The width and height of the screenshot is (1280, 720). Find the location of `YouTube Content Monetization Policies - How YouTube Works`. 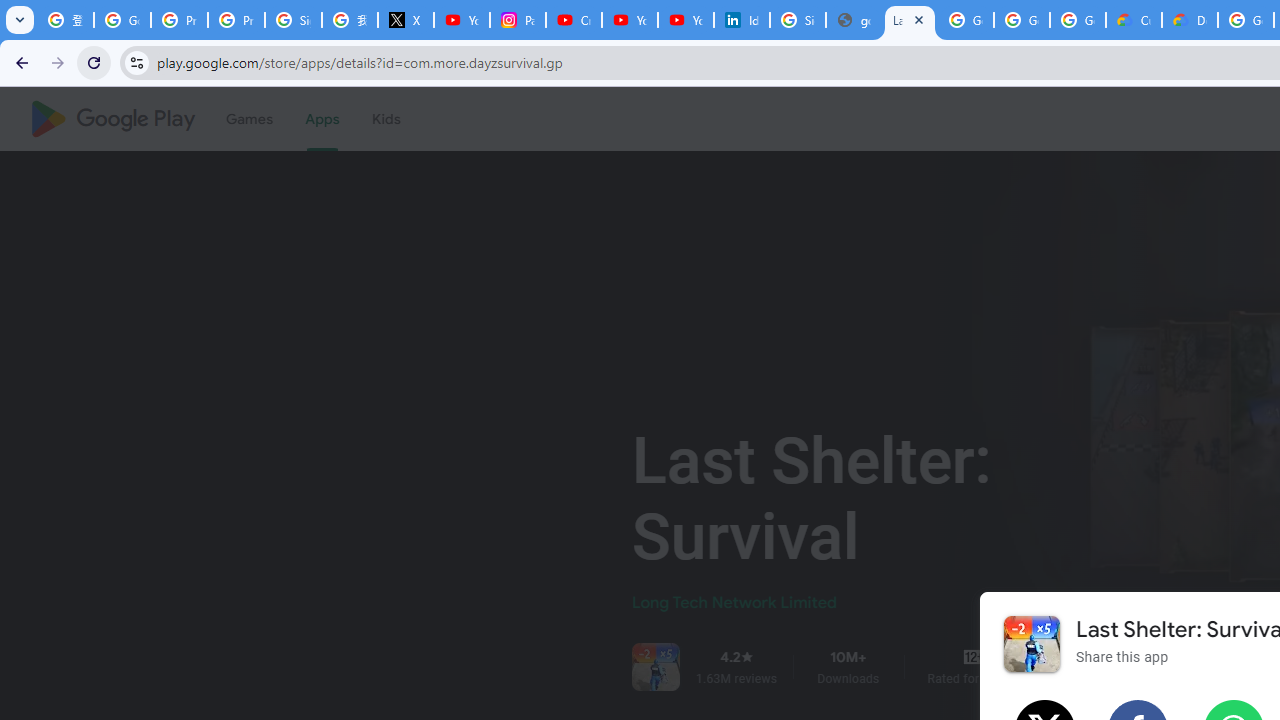

YouTube Content Monetization Policies - How YouTube Works is located at coordinates (462, 20).